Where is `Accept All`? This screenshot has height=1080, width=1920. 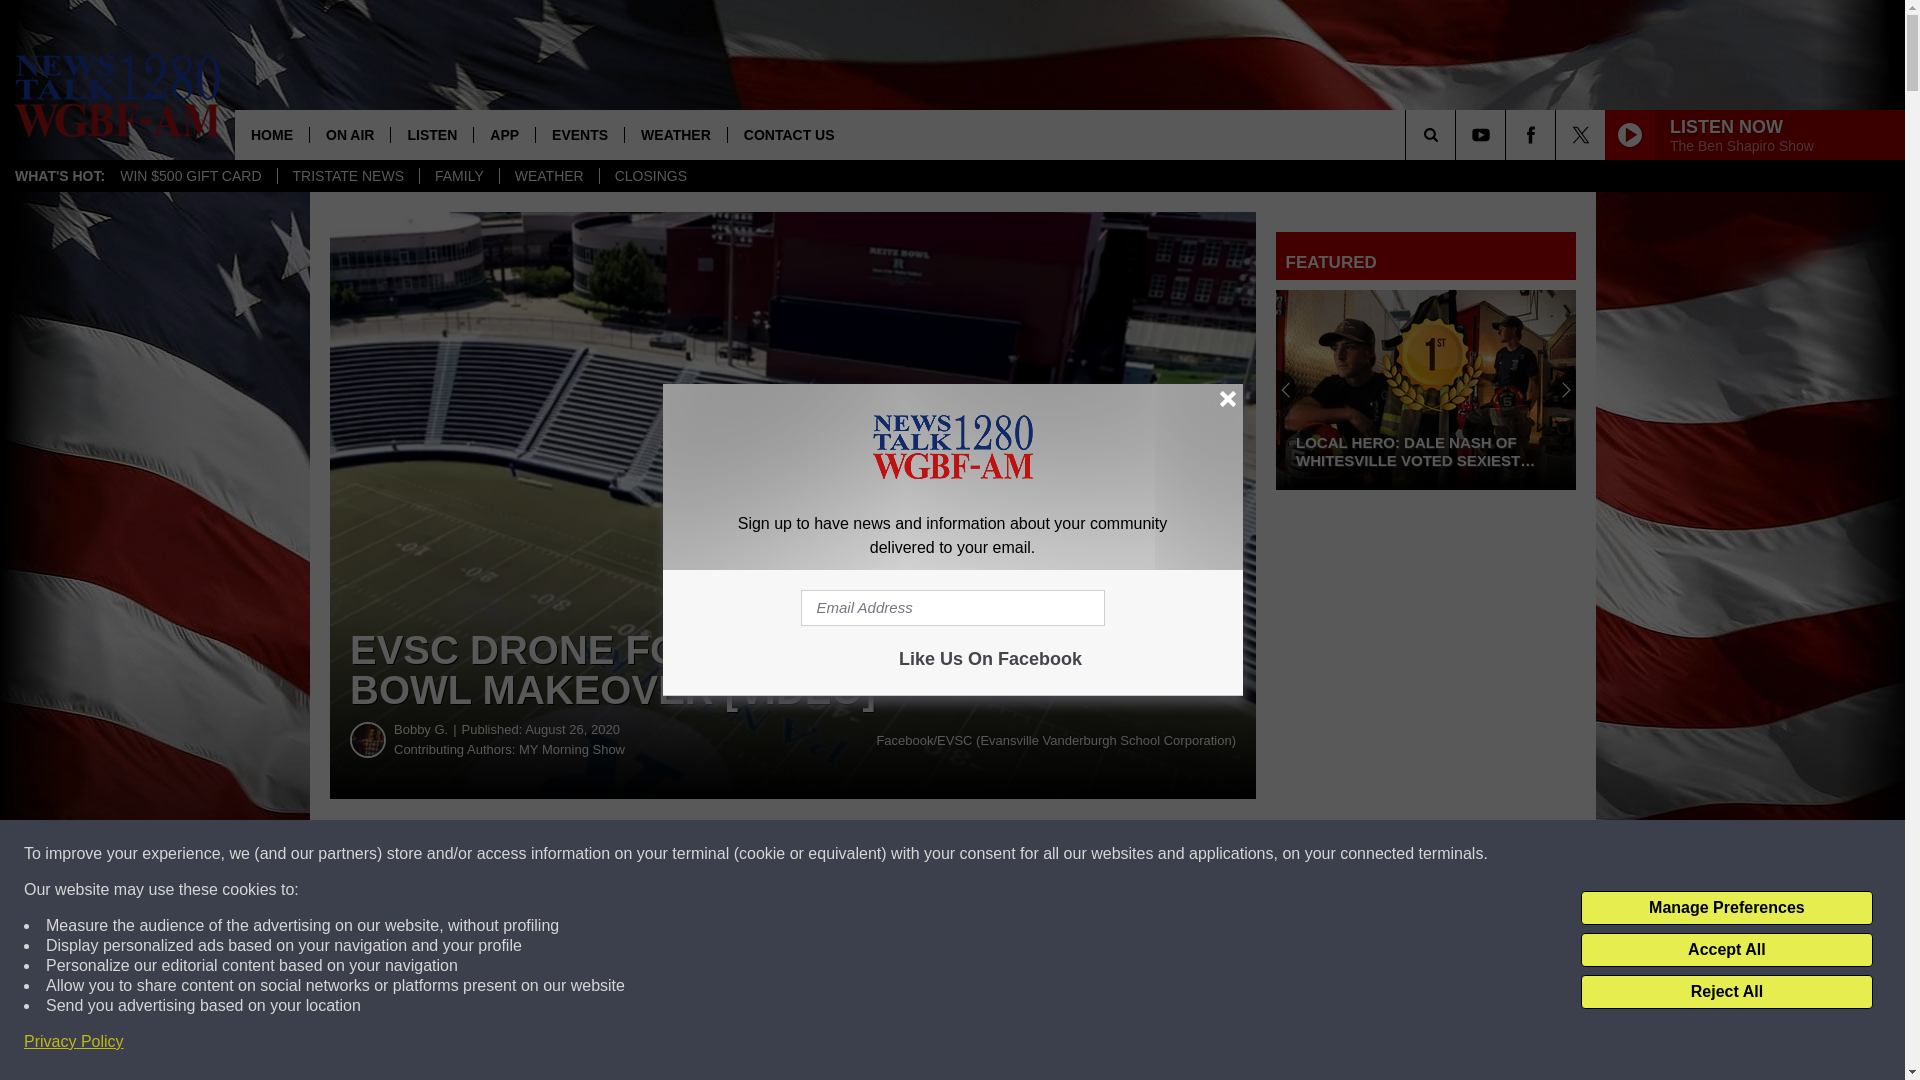
Accept All is located at coordinates (1726, 950).